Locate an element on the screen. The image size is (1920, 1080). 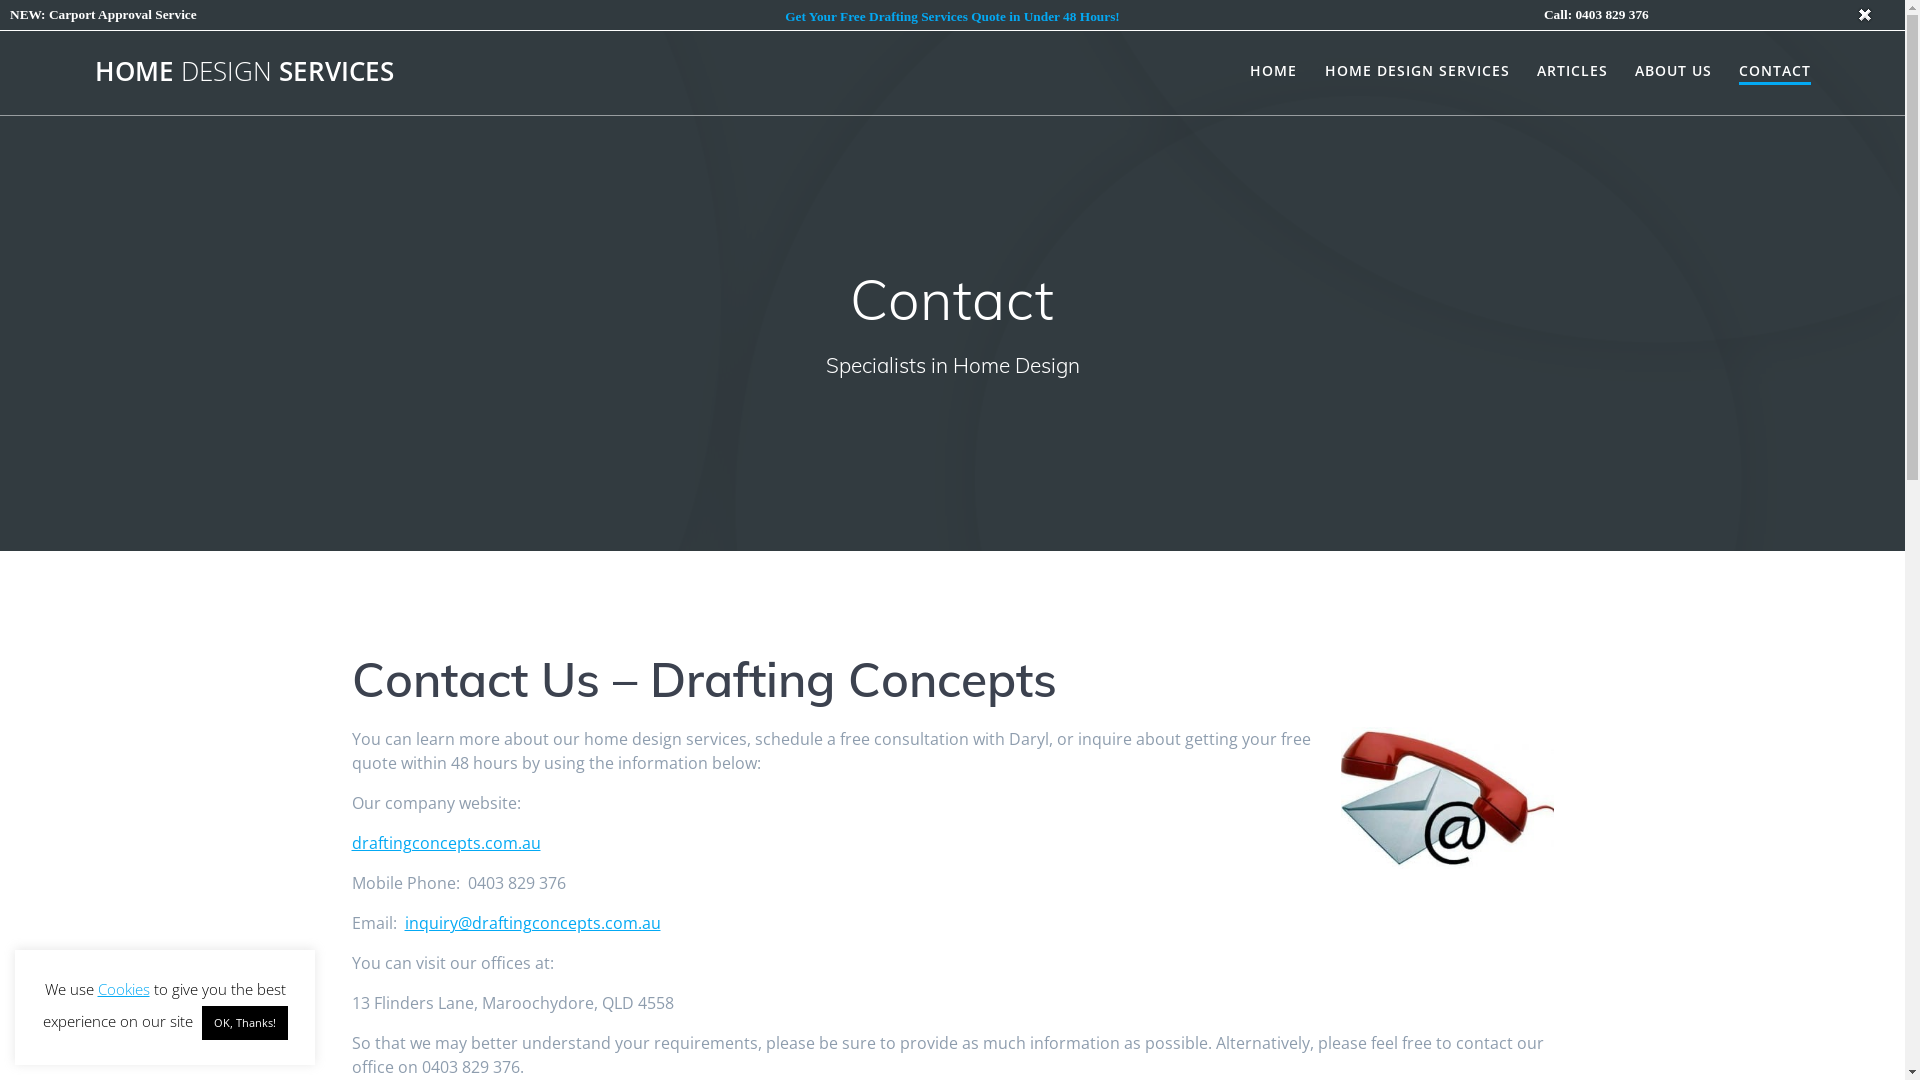
Call: 0403 829 376 is located at coordinates (1596, 14).